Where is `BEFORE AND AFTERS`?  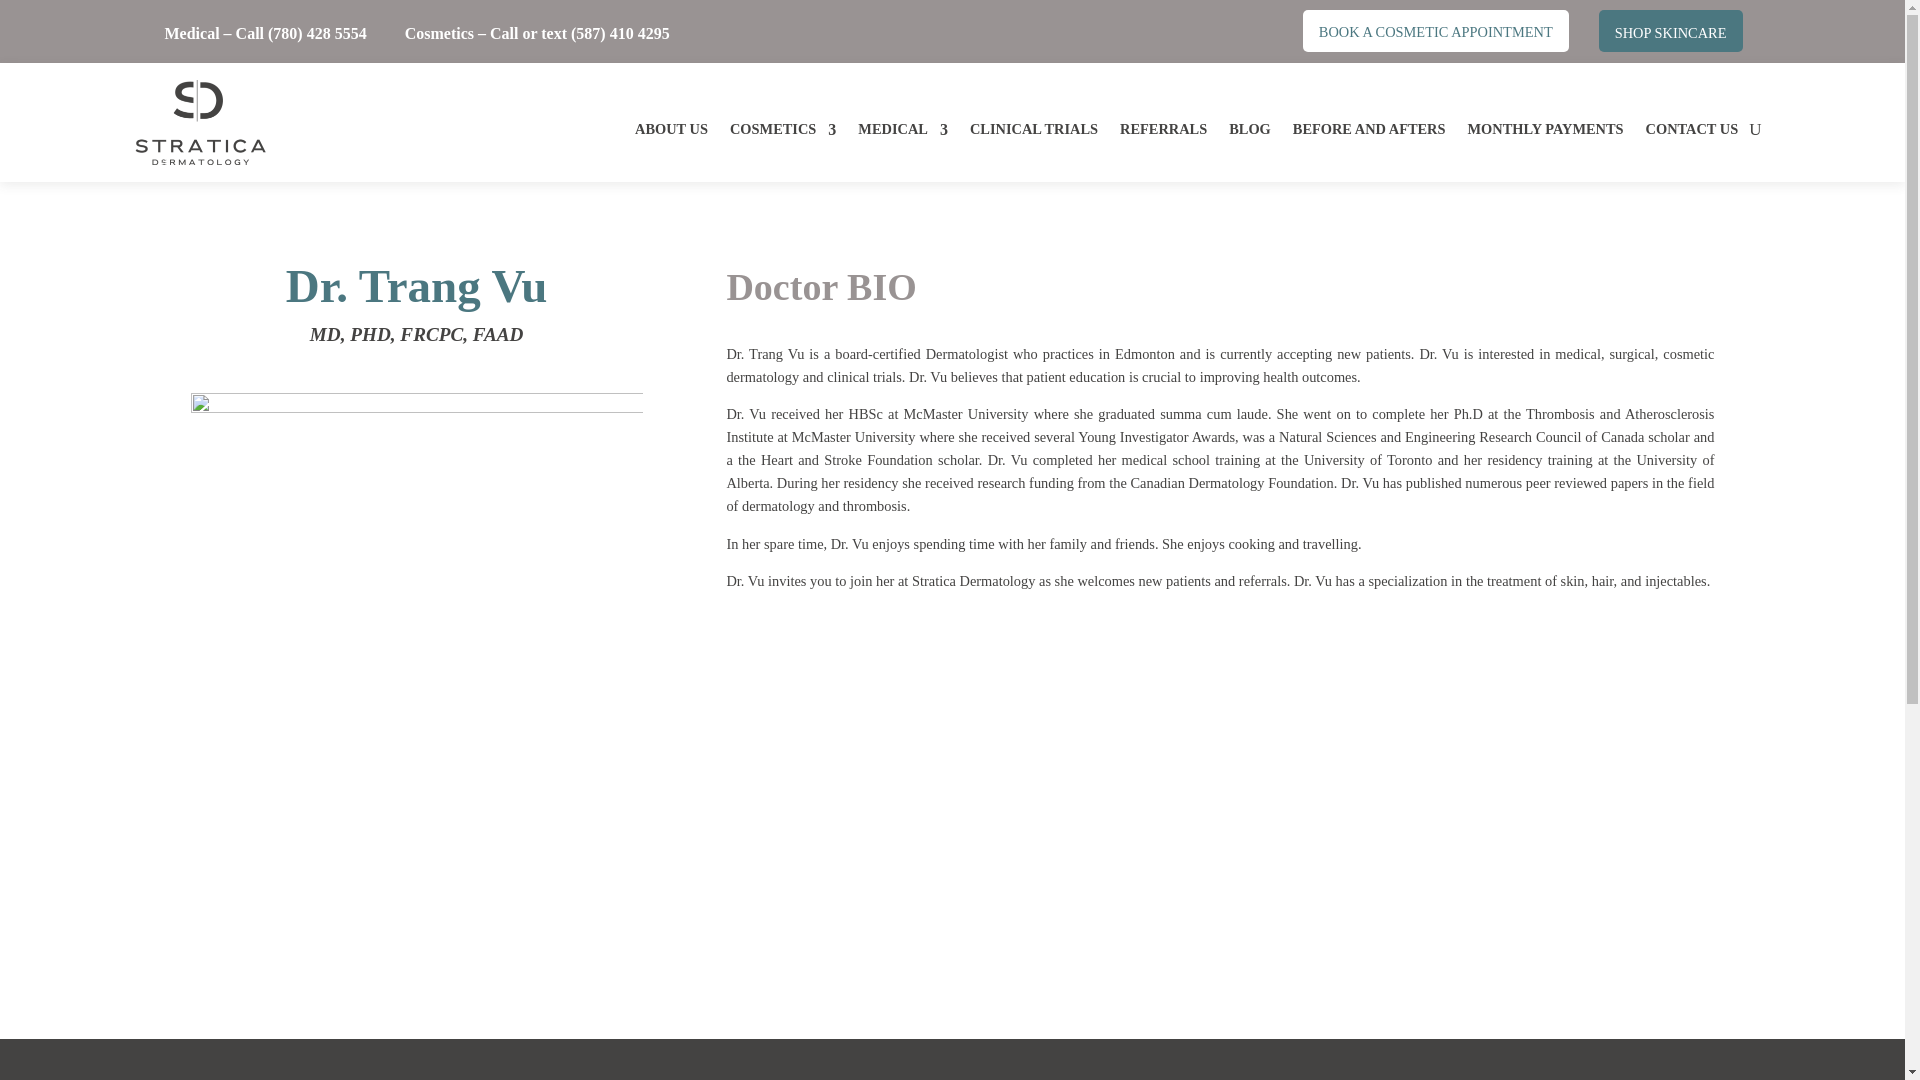 BEFORE AND AFTERS is located at coordinates (1368, 133).